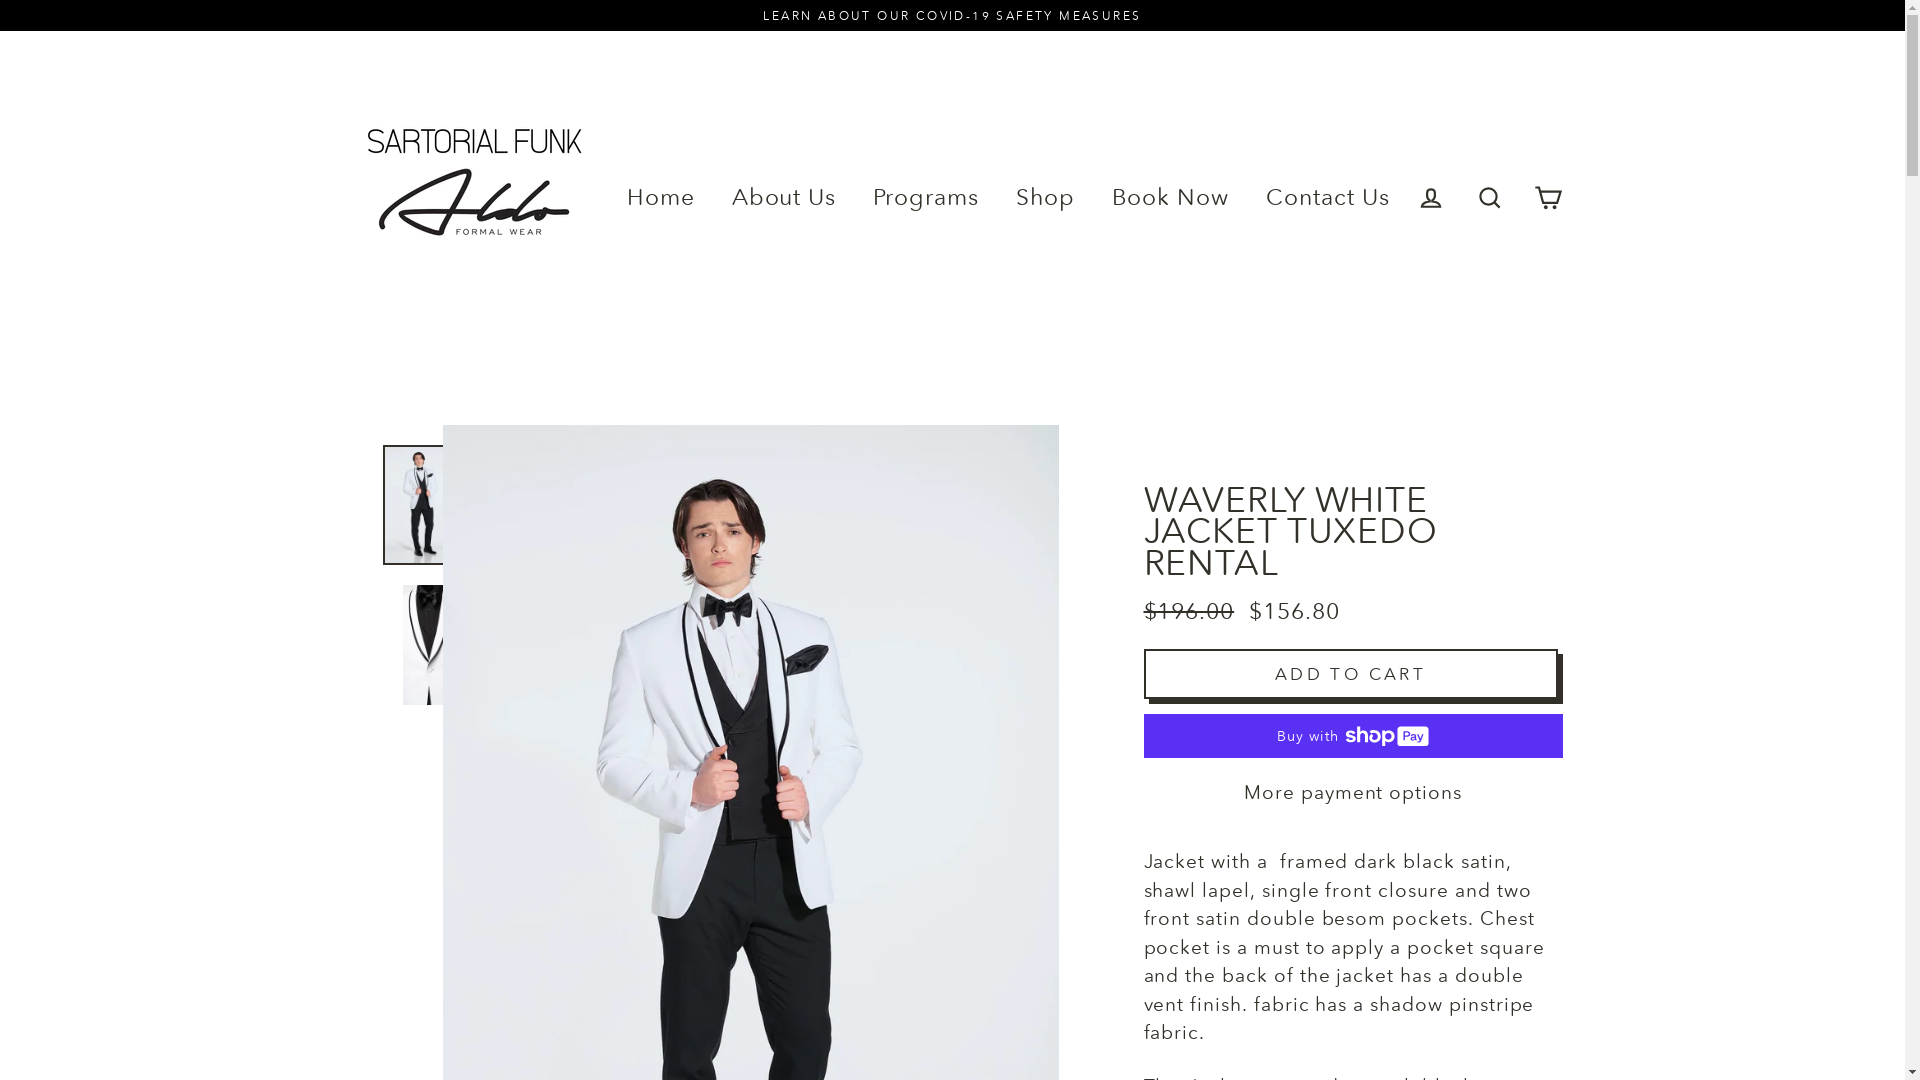 This screenshot has height=1080, width=1920. What do you see at coordinates (0, 0) in the screenshot?
I see `Skip to content` at bounding box center [0, 0].